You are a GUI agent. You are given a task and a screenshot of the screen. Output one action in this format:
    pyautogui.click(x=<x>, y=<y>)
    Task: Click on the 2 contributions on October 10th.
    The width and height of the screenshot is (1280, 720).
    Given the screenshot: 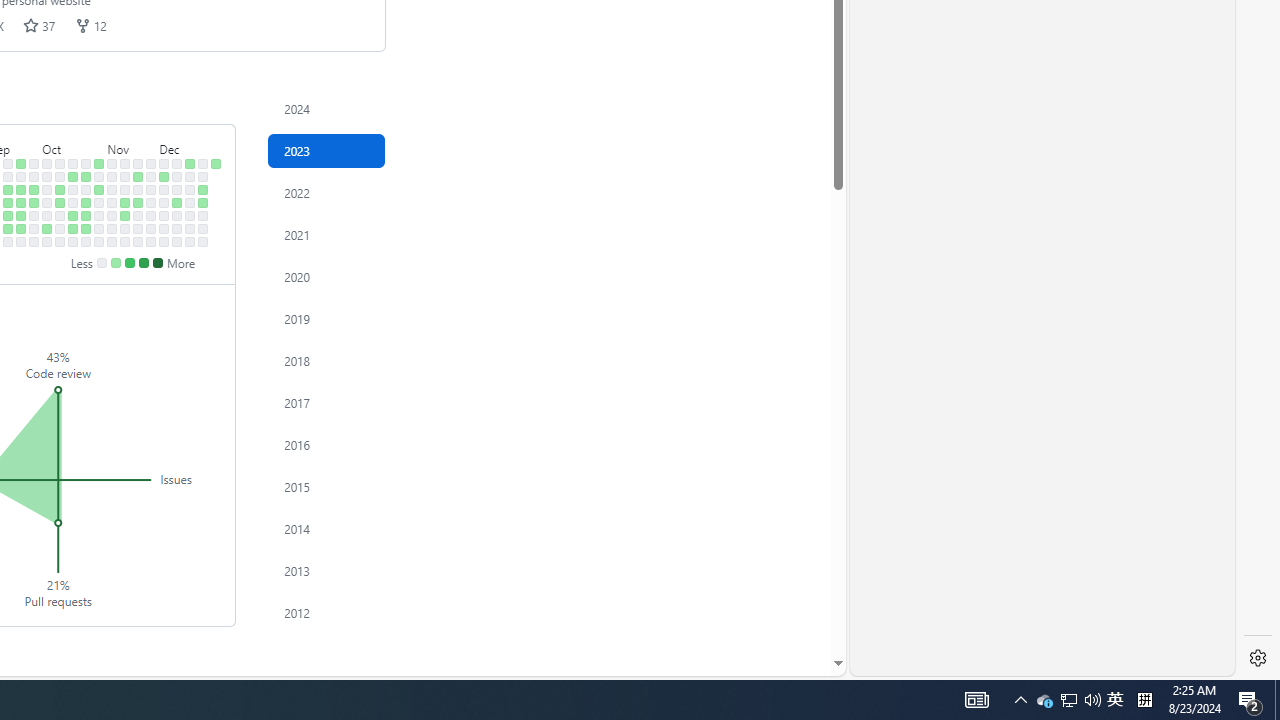 What is the action you would take?
    pyautogui.click(x=60, y=190)
    